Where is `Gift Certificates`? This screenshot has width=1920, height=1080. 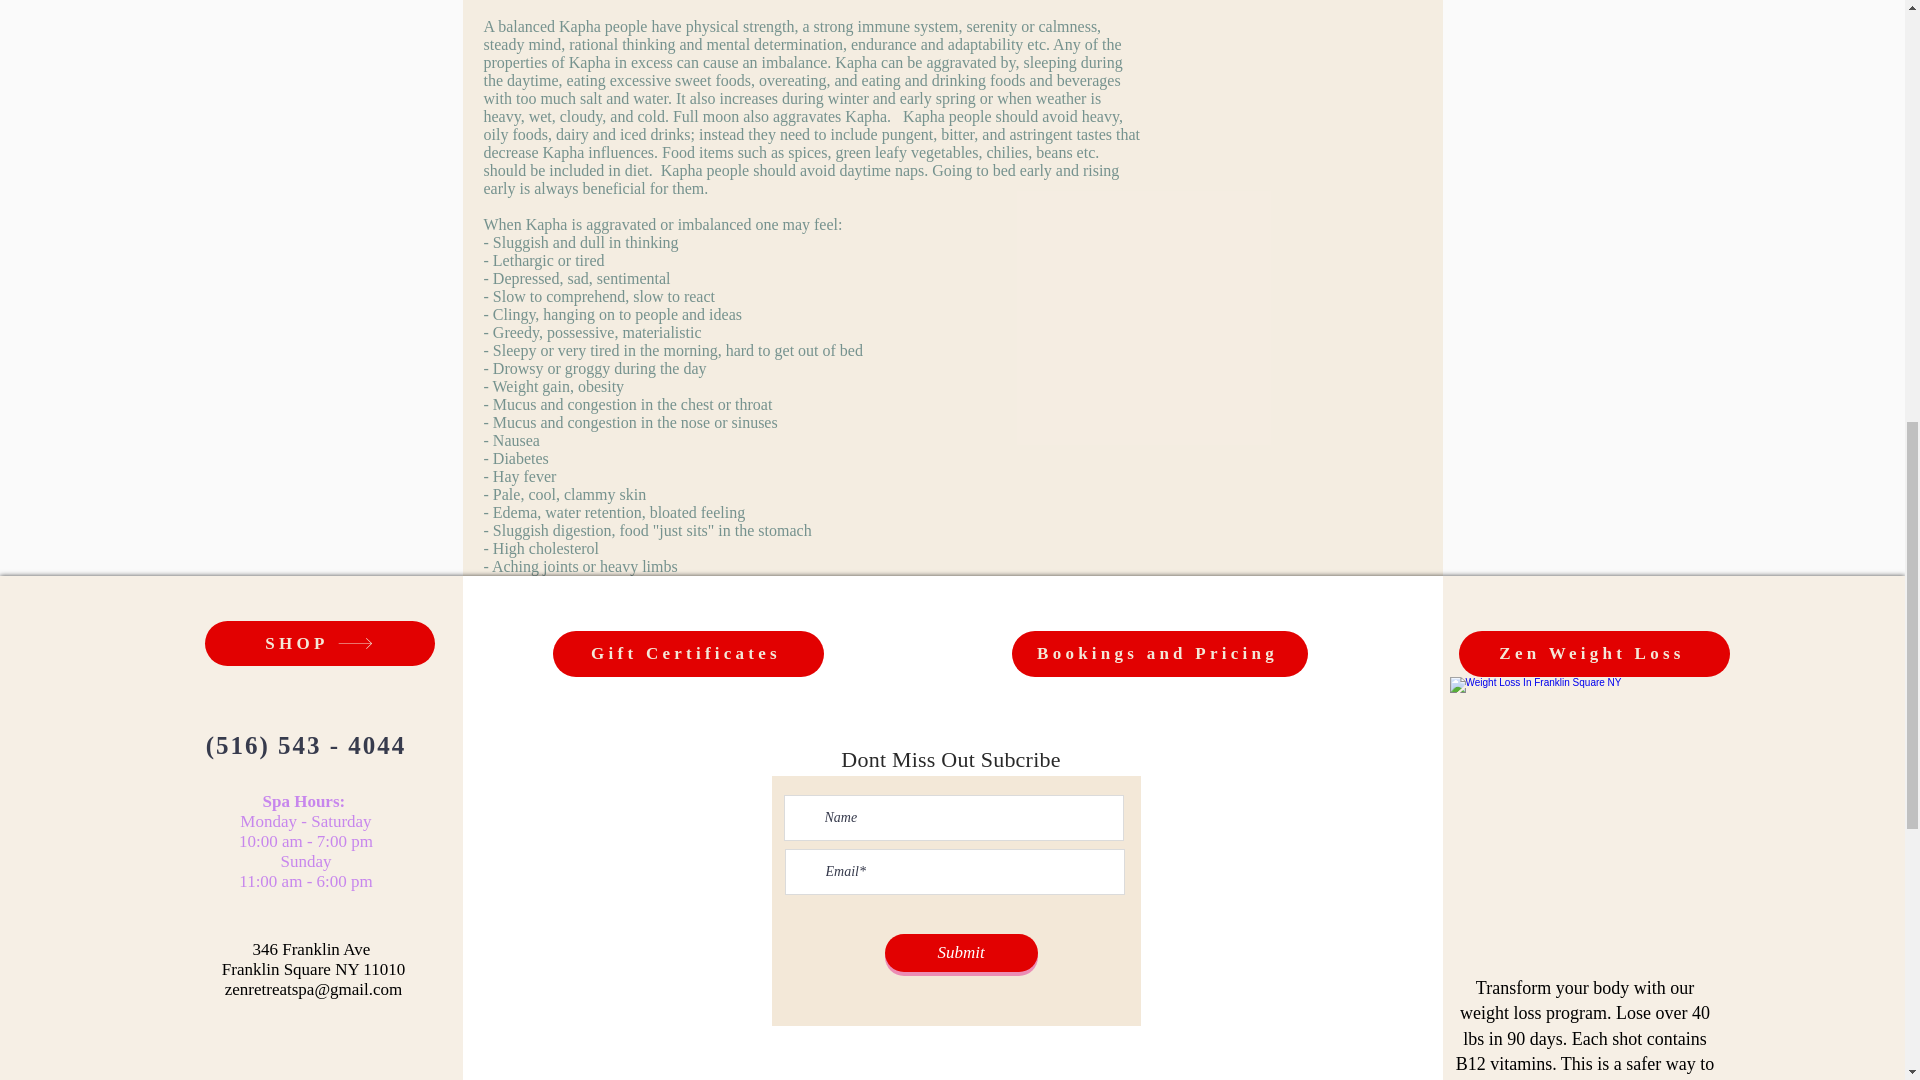
Gift Certificates is located at coordinates (688, 654).